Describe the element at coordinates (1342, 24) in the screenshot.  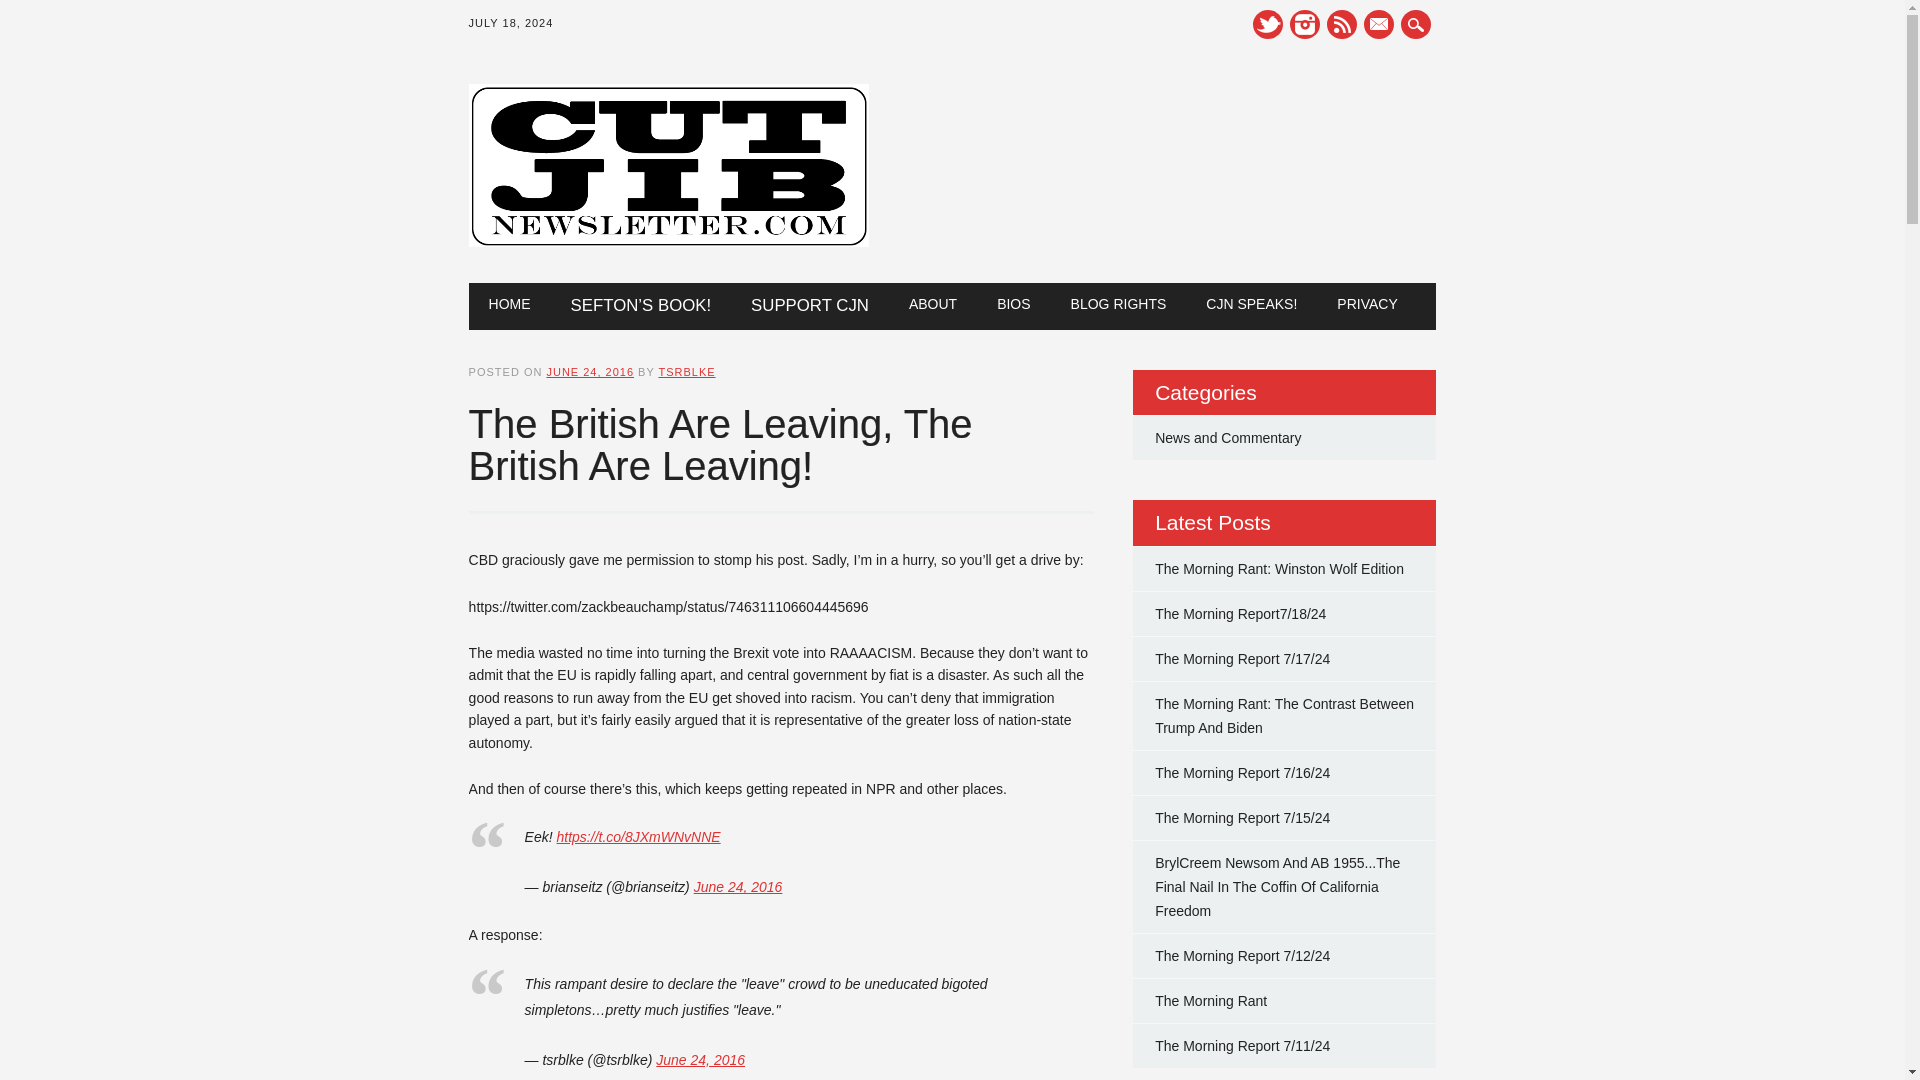
I see `RSS` at that location.